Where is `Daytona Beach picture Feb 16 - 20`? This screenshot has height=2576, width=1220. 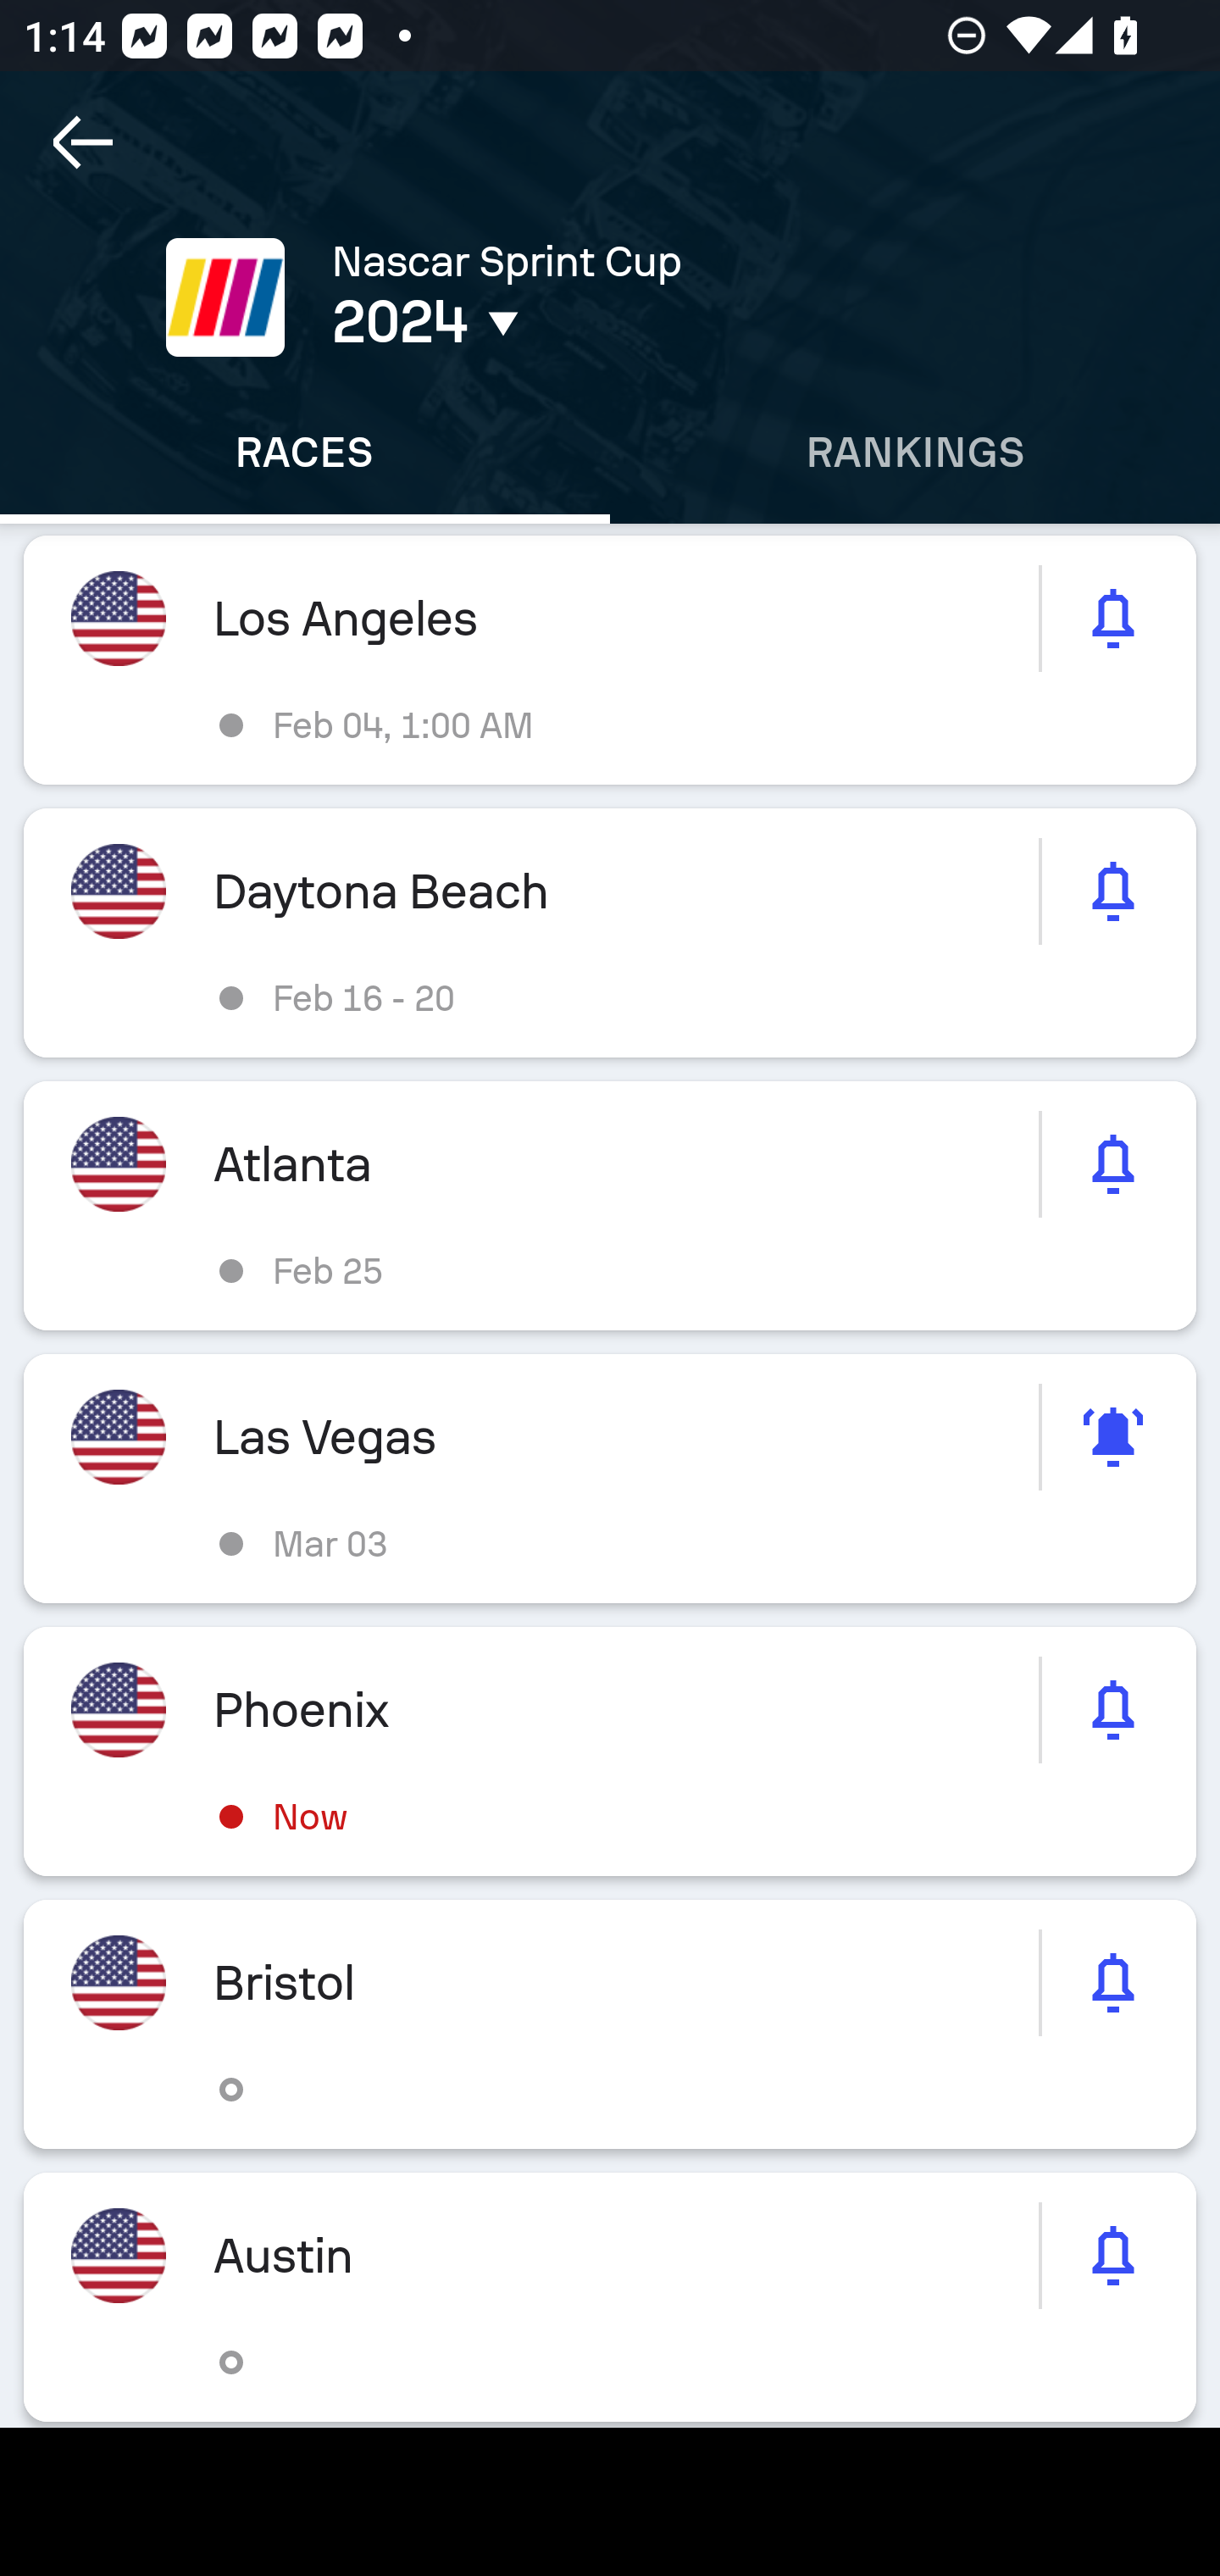
Daytona Beach picture Feb 16 - 20 is located at coordinates (610, 934).